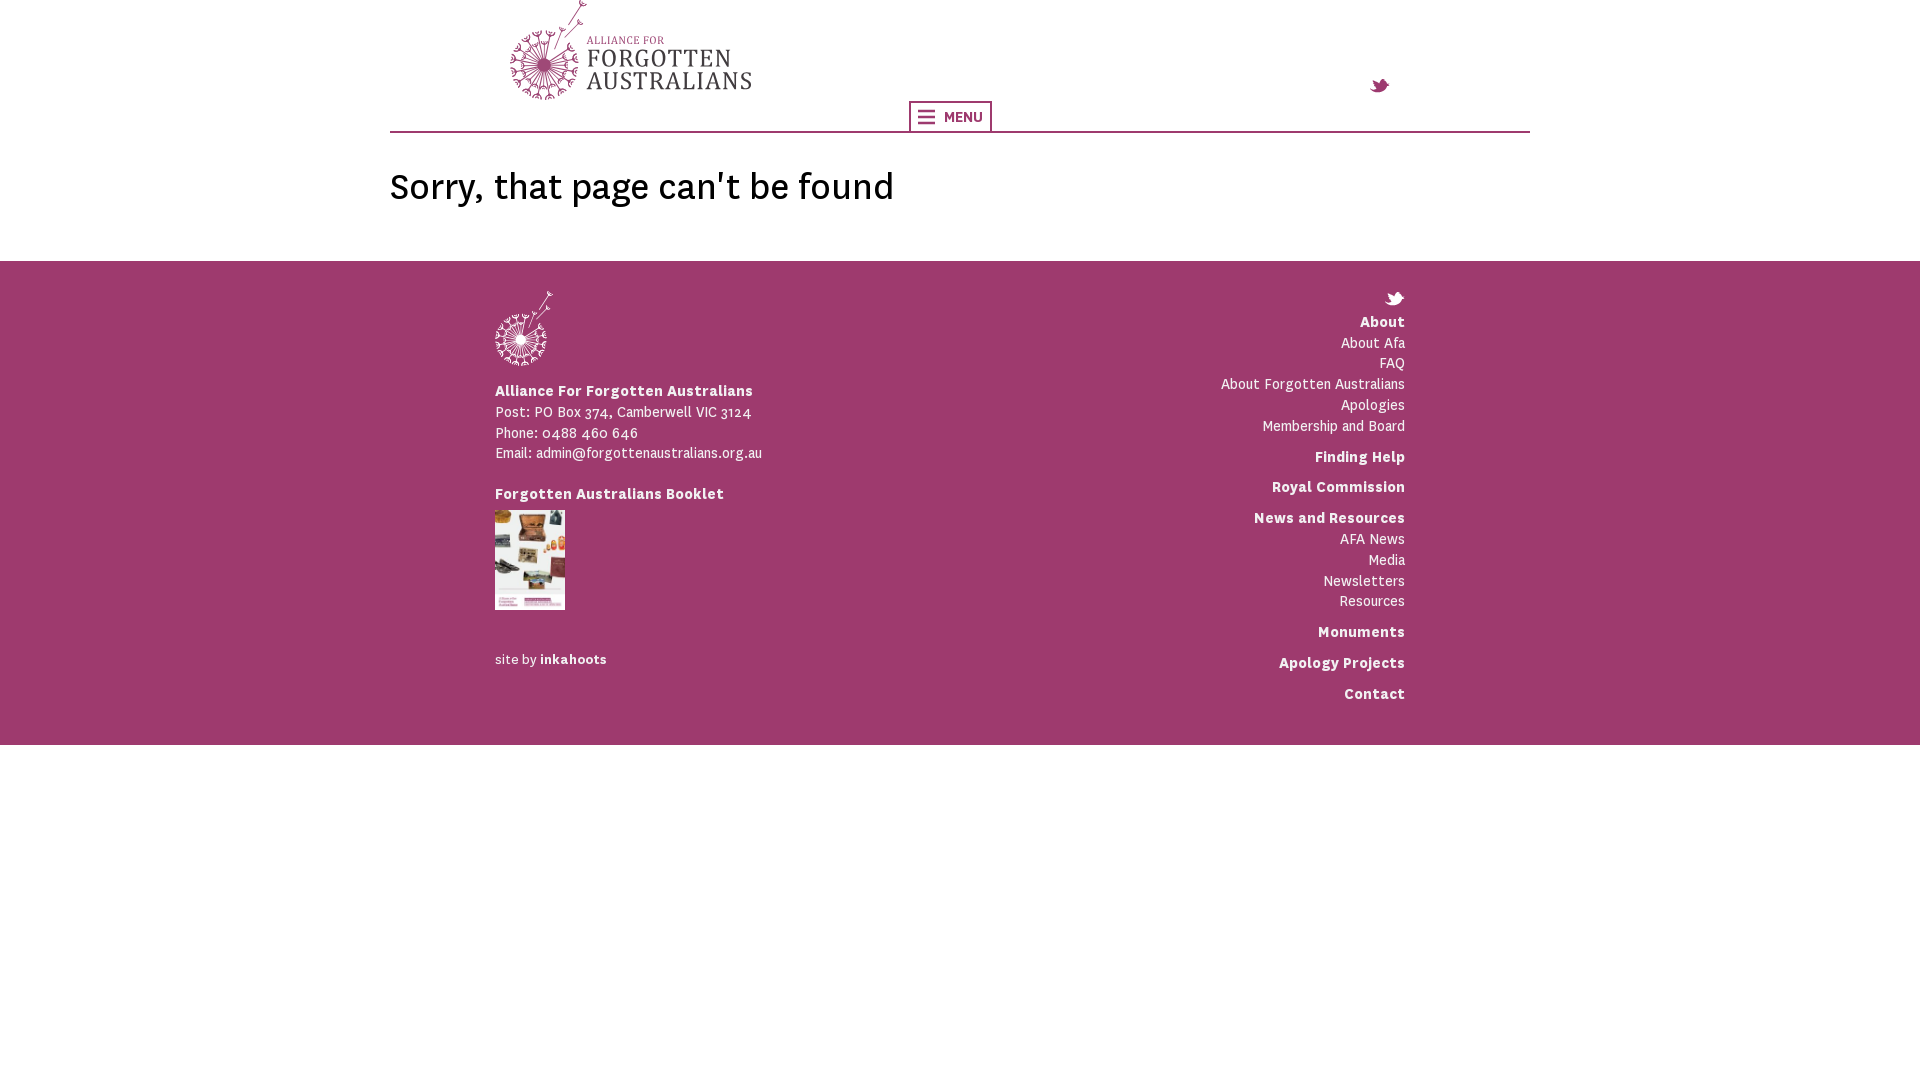  What do you see at coordinates (1178, 582) in the screenshot?
I see `Newsletters` at bounding box center [1178, 582].